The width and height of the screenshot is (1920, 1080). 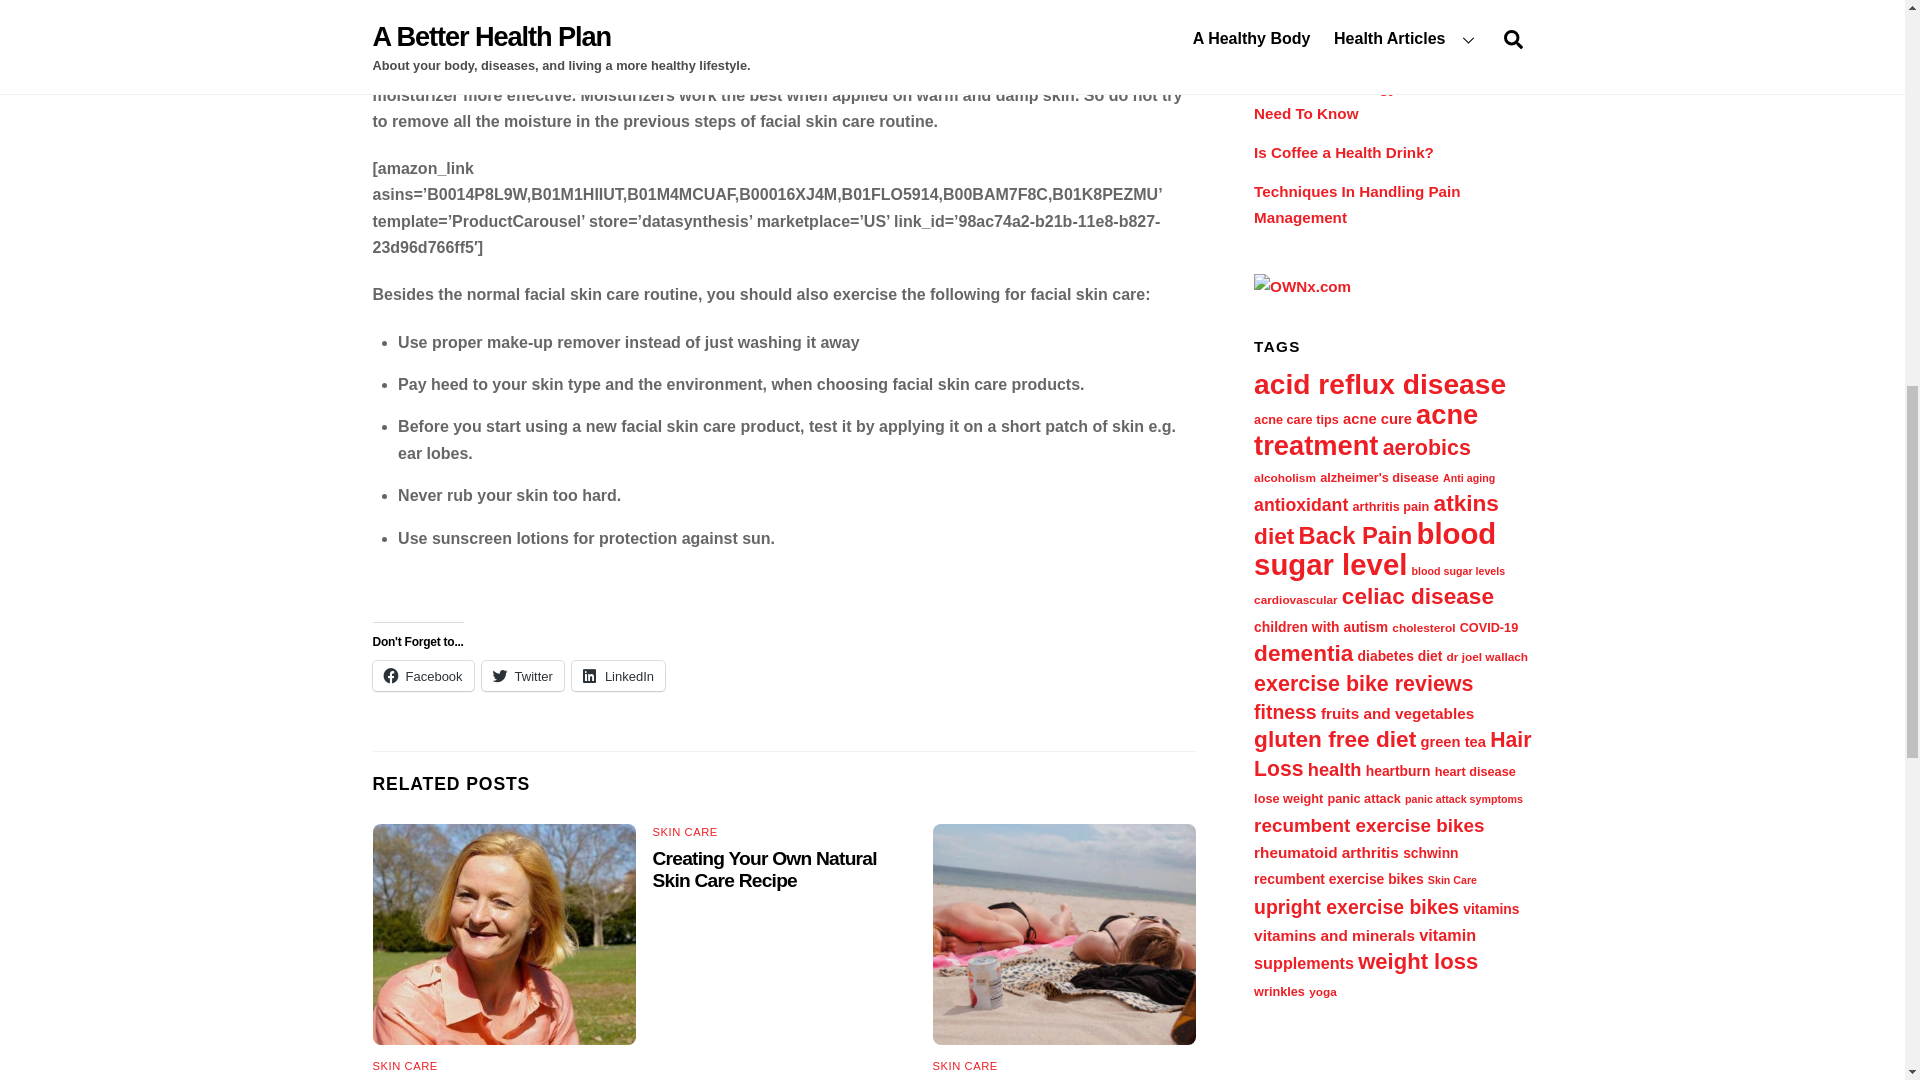 What do you see at coordinates (522, 676) in the screenshot?
I see `Twitter` at bounding box center [522, 676].